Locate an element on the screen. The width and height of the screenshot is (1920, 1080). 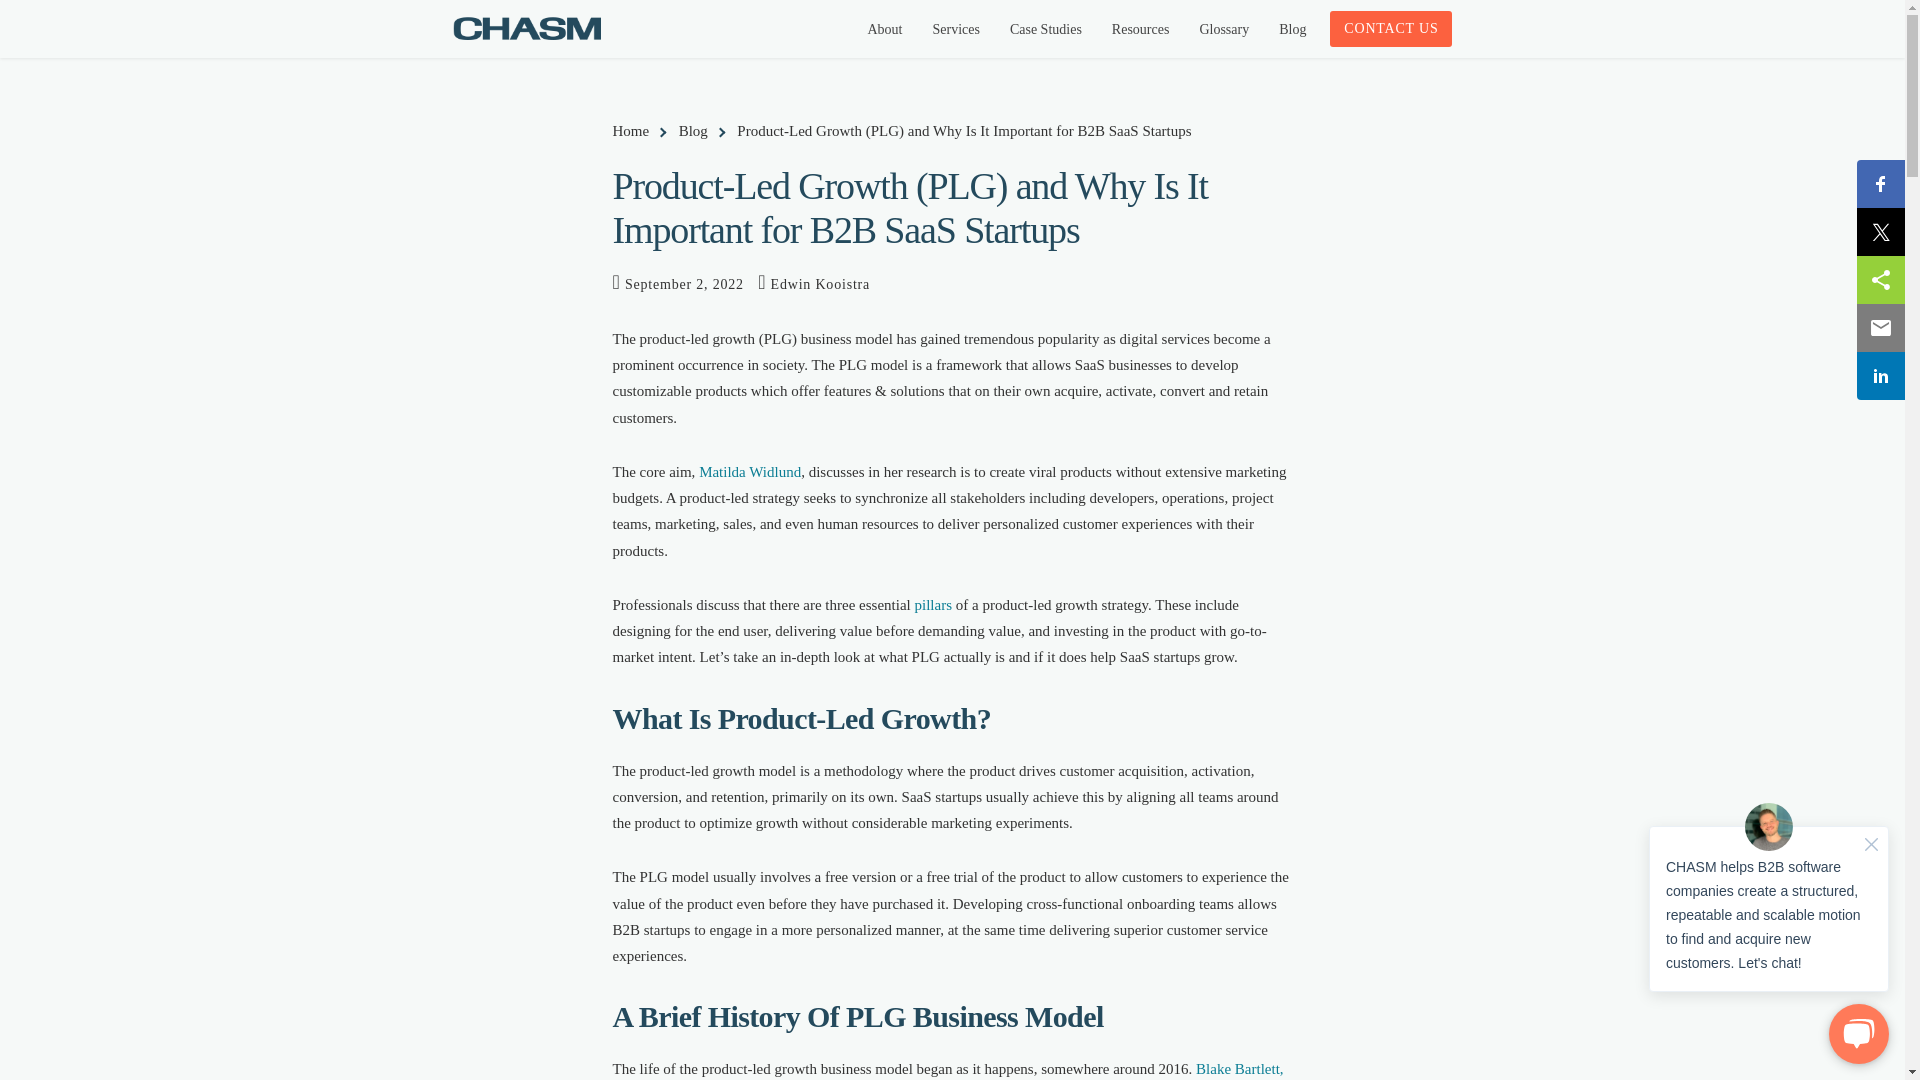
Blog is located at coordinates (698, 131).